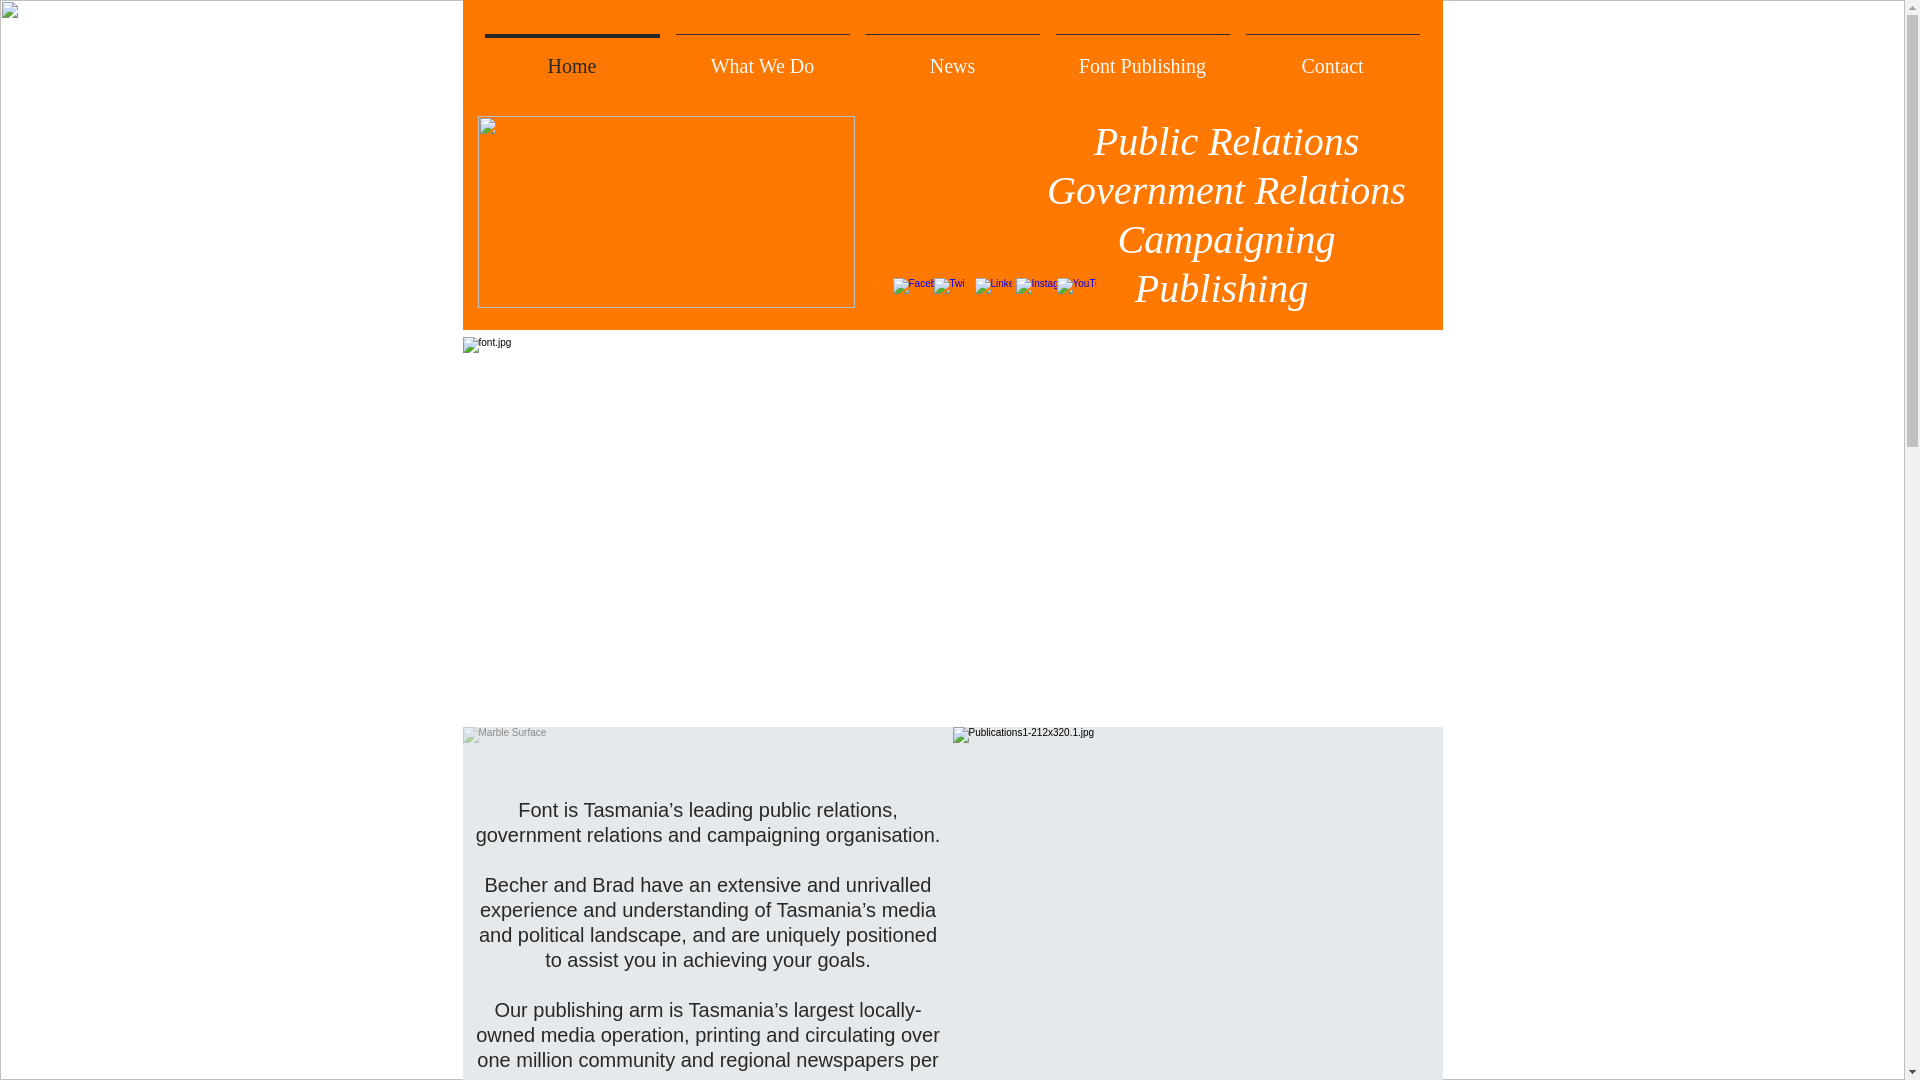  I want to click on Font Publishing, so click(1143, 58).